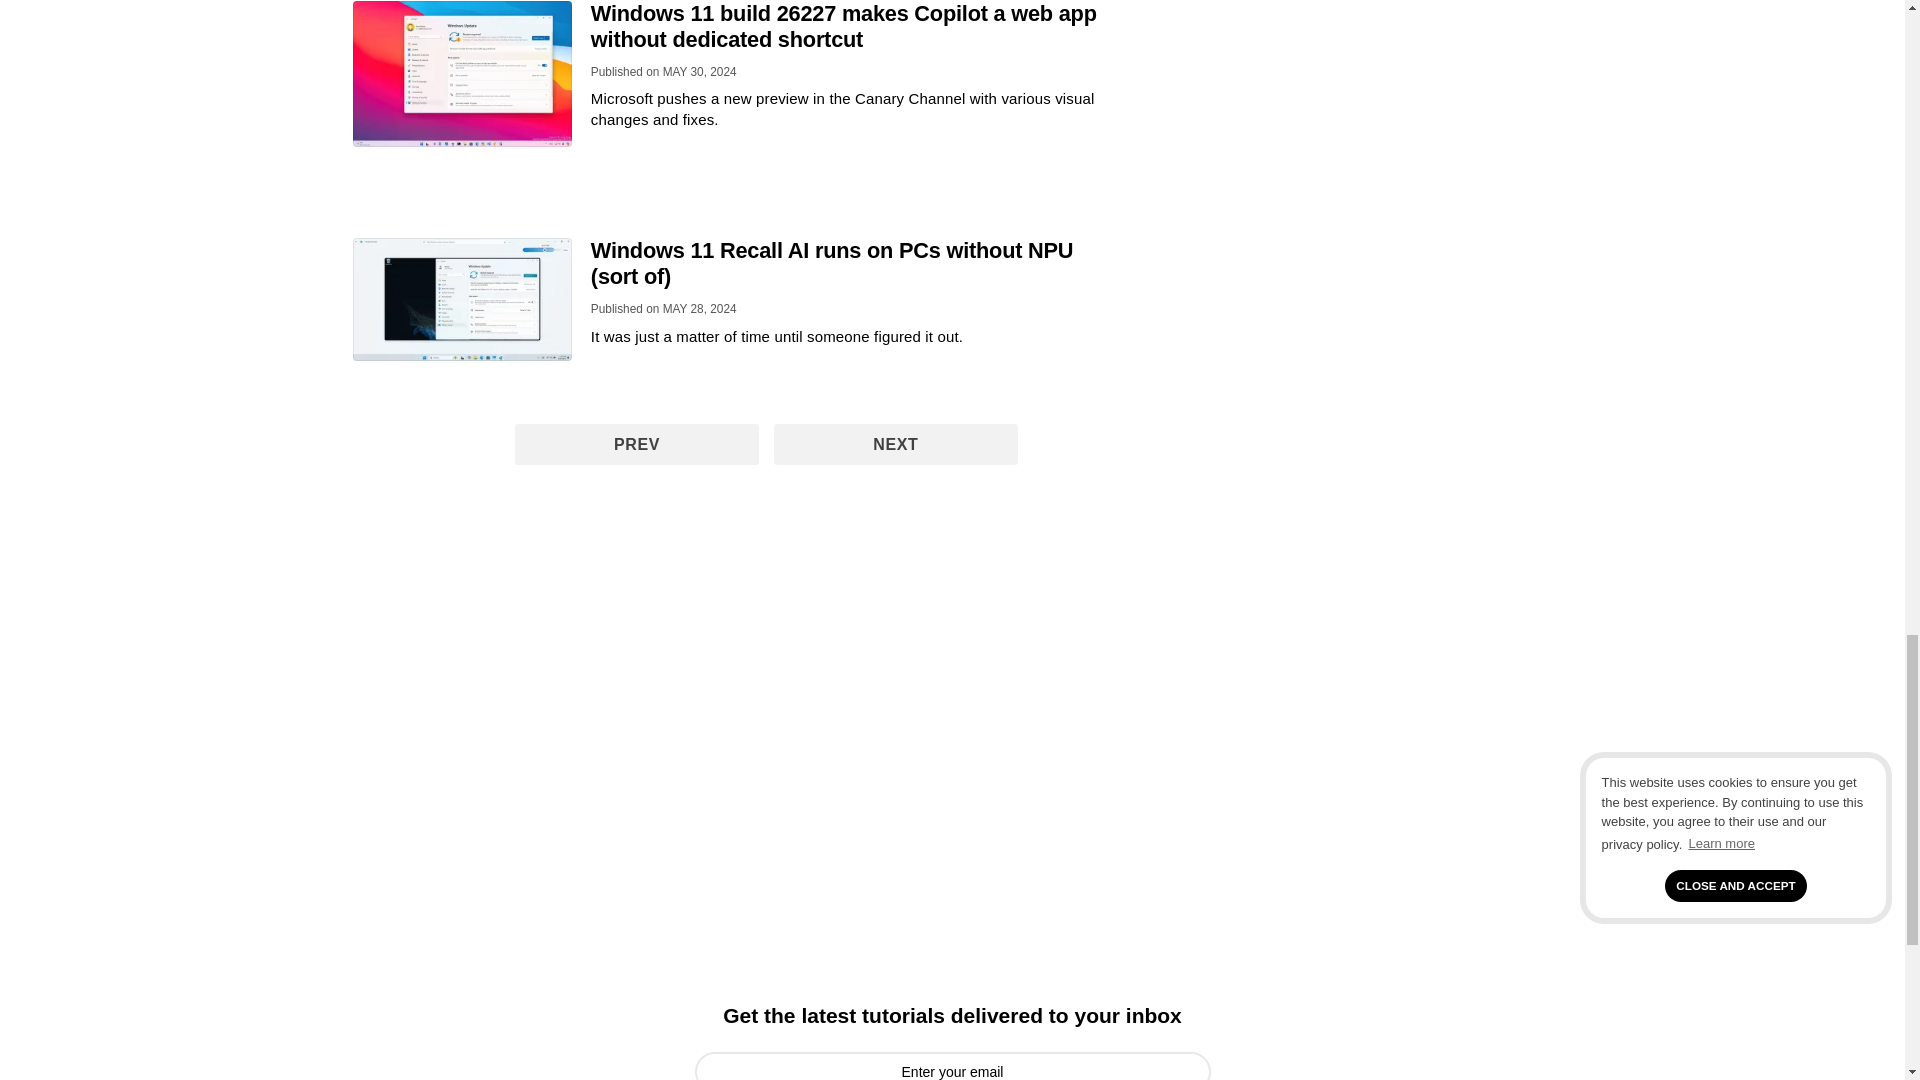 This screenshot has width=1920, height=1080. What do you see at coordinates (759, 612) in the screenshot?
I see `3rd party ad content` at bounding box center [759, 612].